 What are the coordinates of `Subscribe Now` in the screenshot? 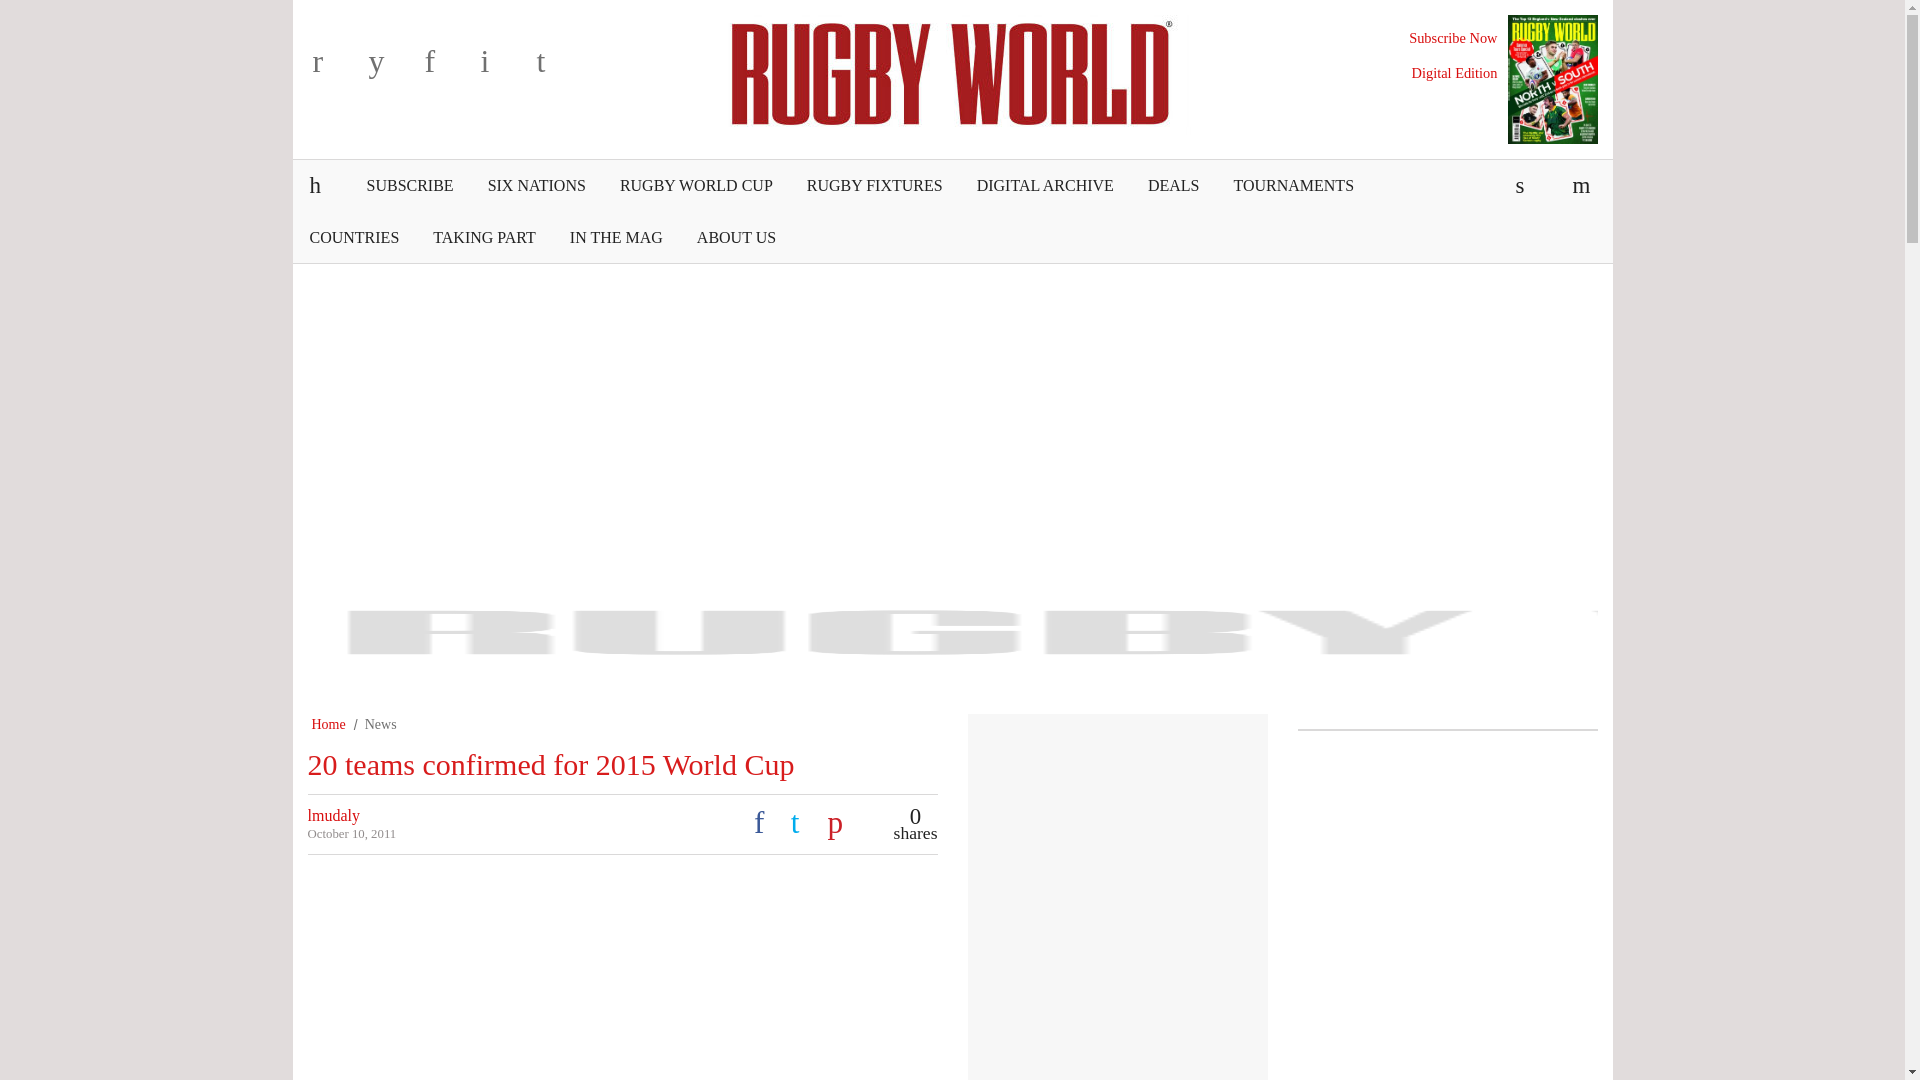 It's located at (1453, 38).